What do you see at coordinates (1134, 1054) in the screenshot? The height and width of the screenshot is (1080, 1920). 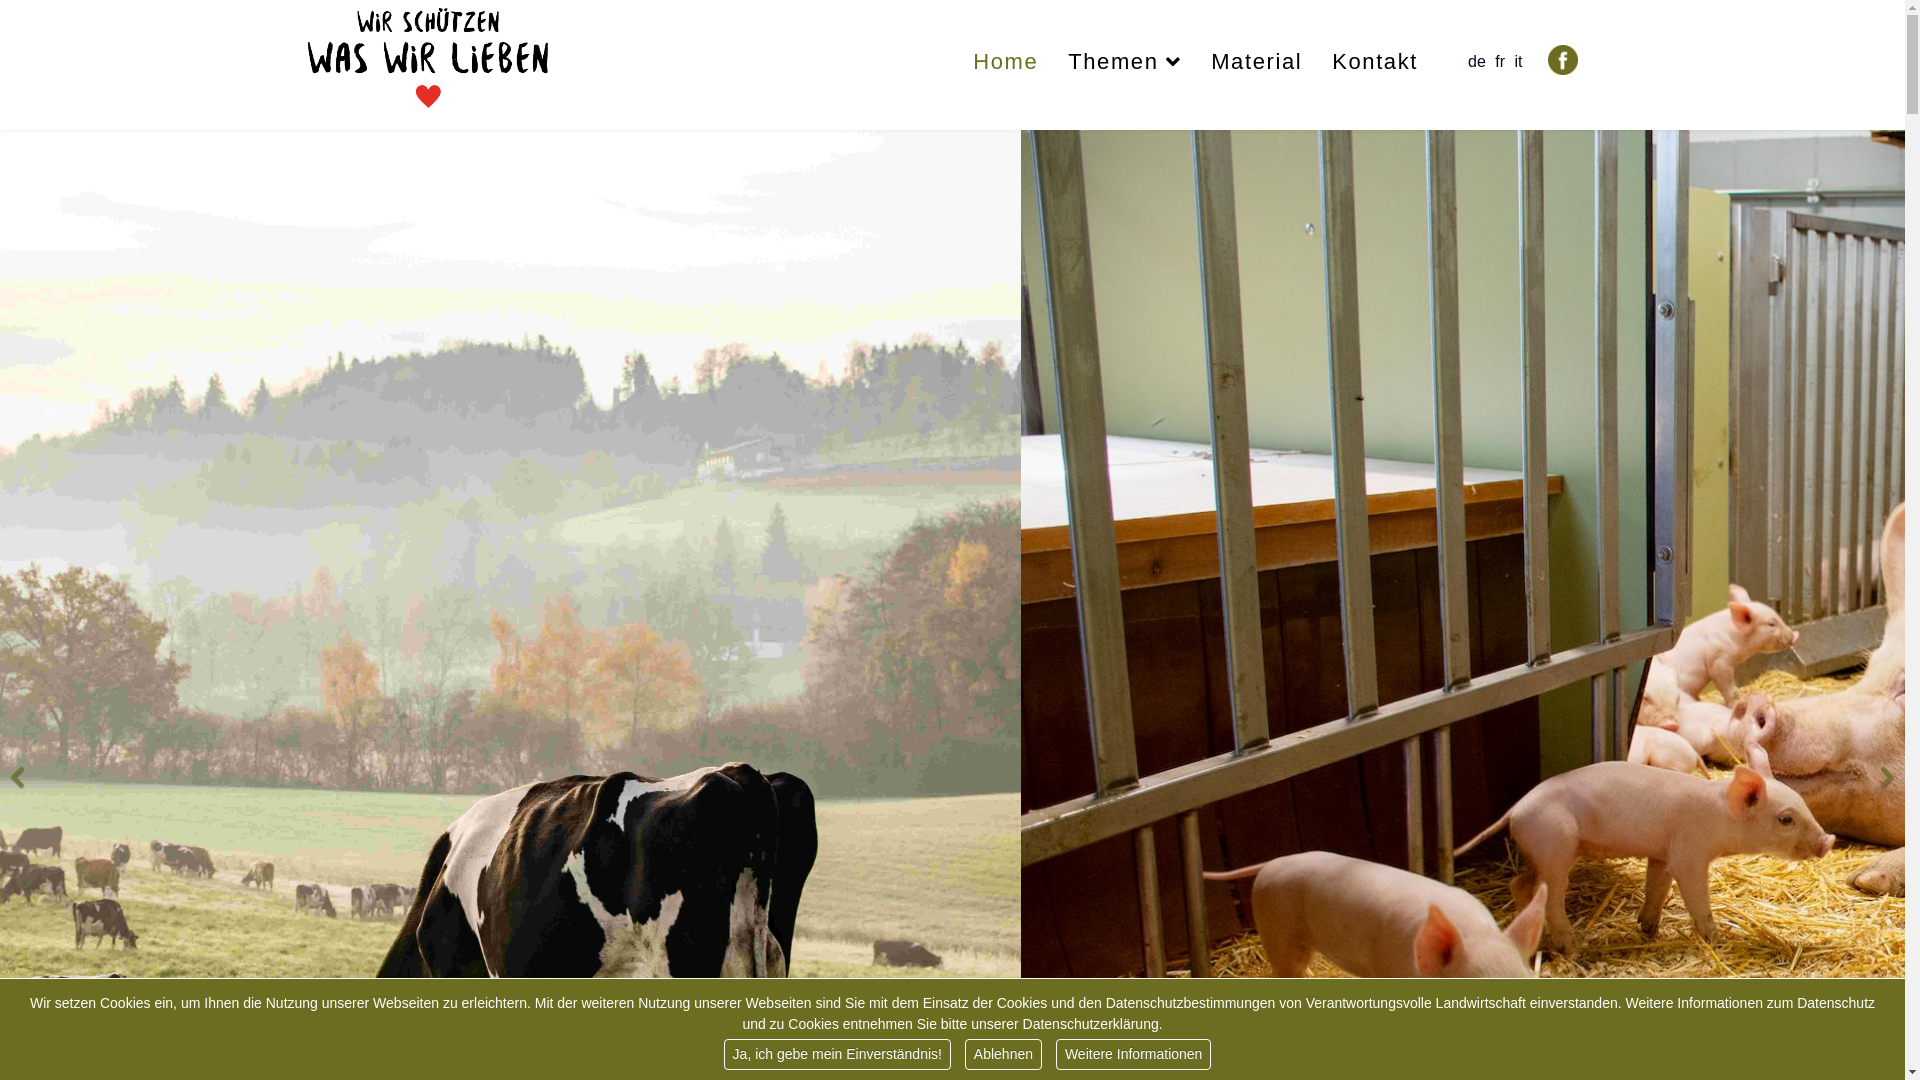 I see `Weitere Informationen` at bounding box center [1134, 1054].